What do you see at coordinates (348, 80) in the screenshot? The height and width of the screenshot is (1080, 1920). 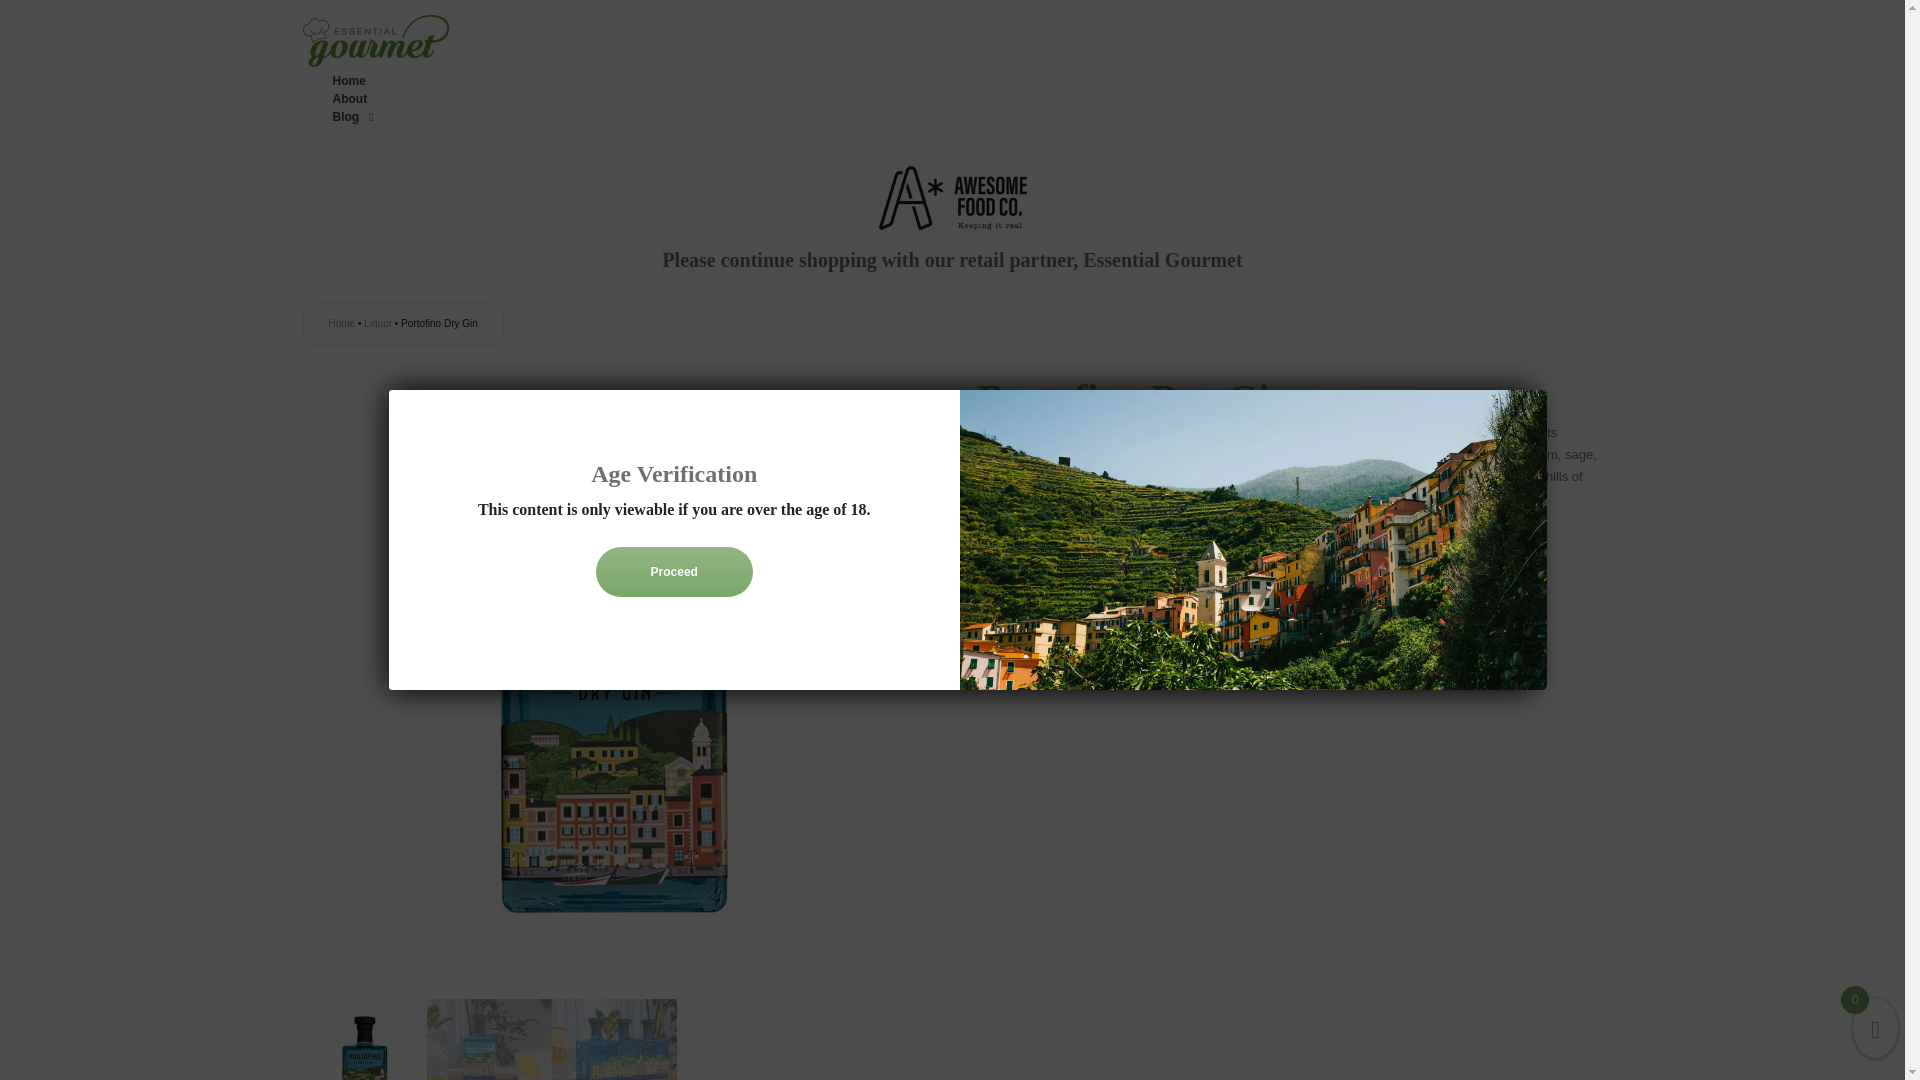 I see `Home` at bounding box center [348, 80].